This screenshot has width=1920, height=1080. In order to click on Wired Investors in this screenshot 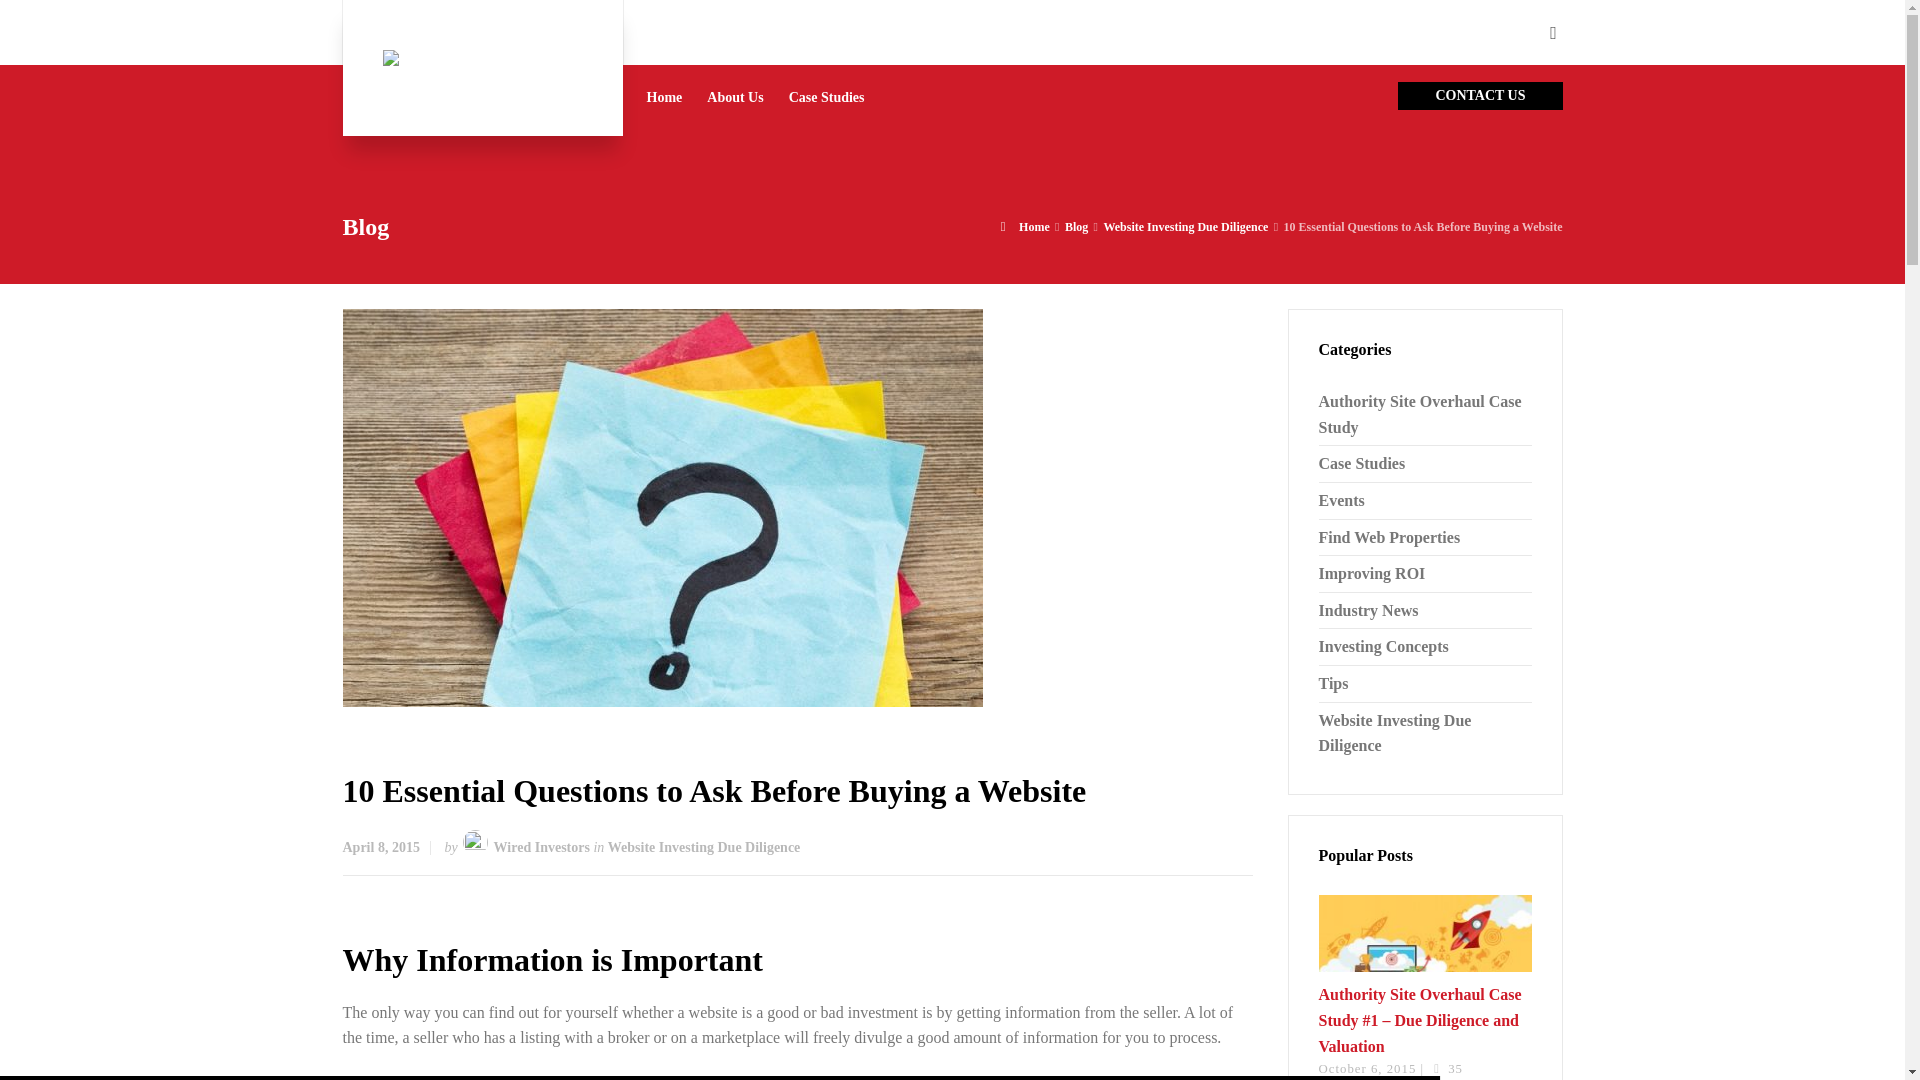, I will do `click(541, 848)`.